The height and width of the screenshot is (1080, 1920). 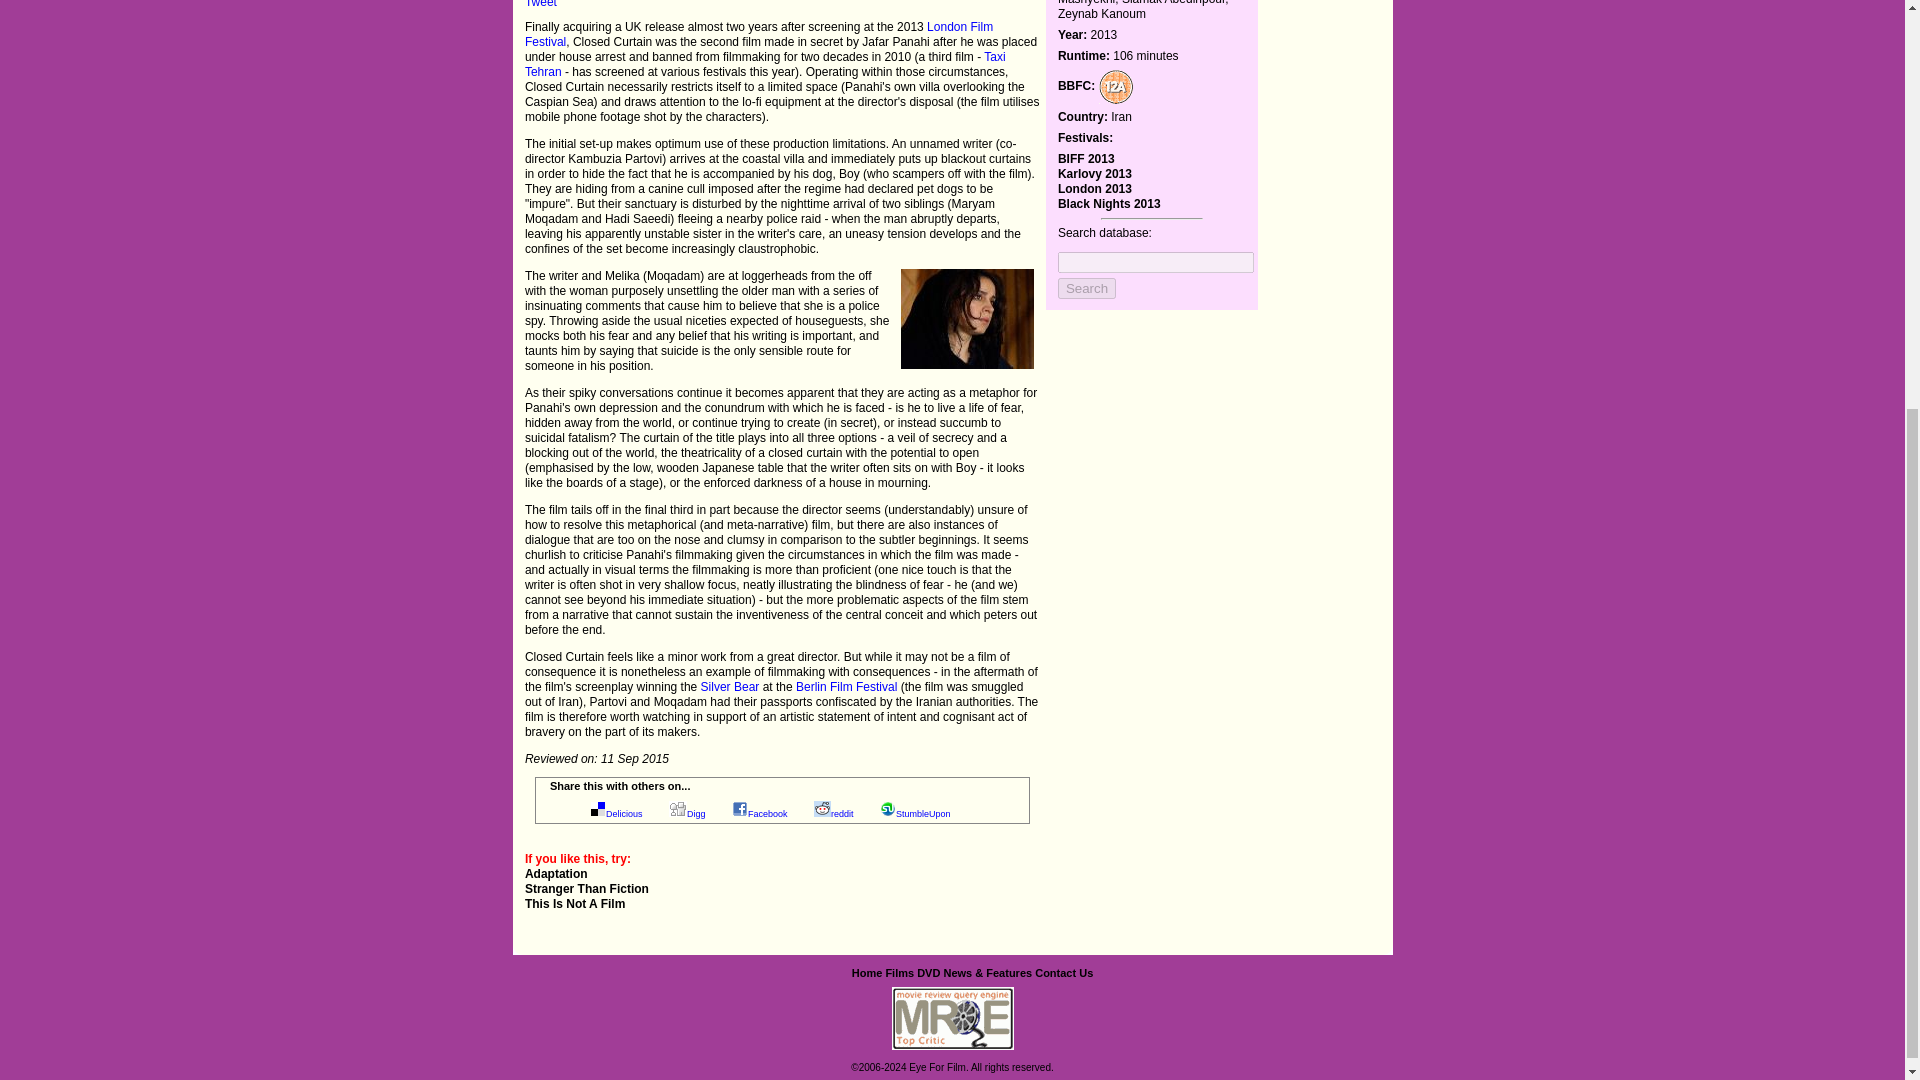 I want to click on Delicious, so click(x=624, y=813).